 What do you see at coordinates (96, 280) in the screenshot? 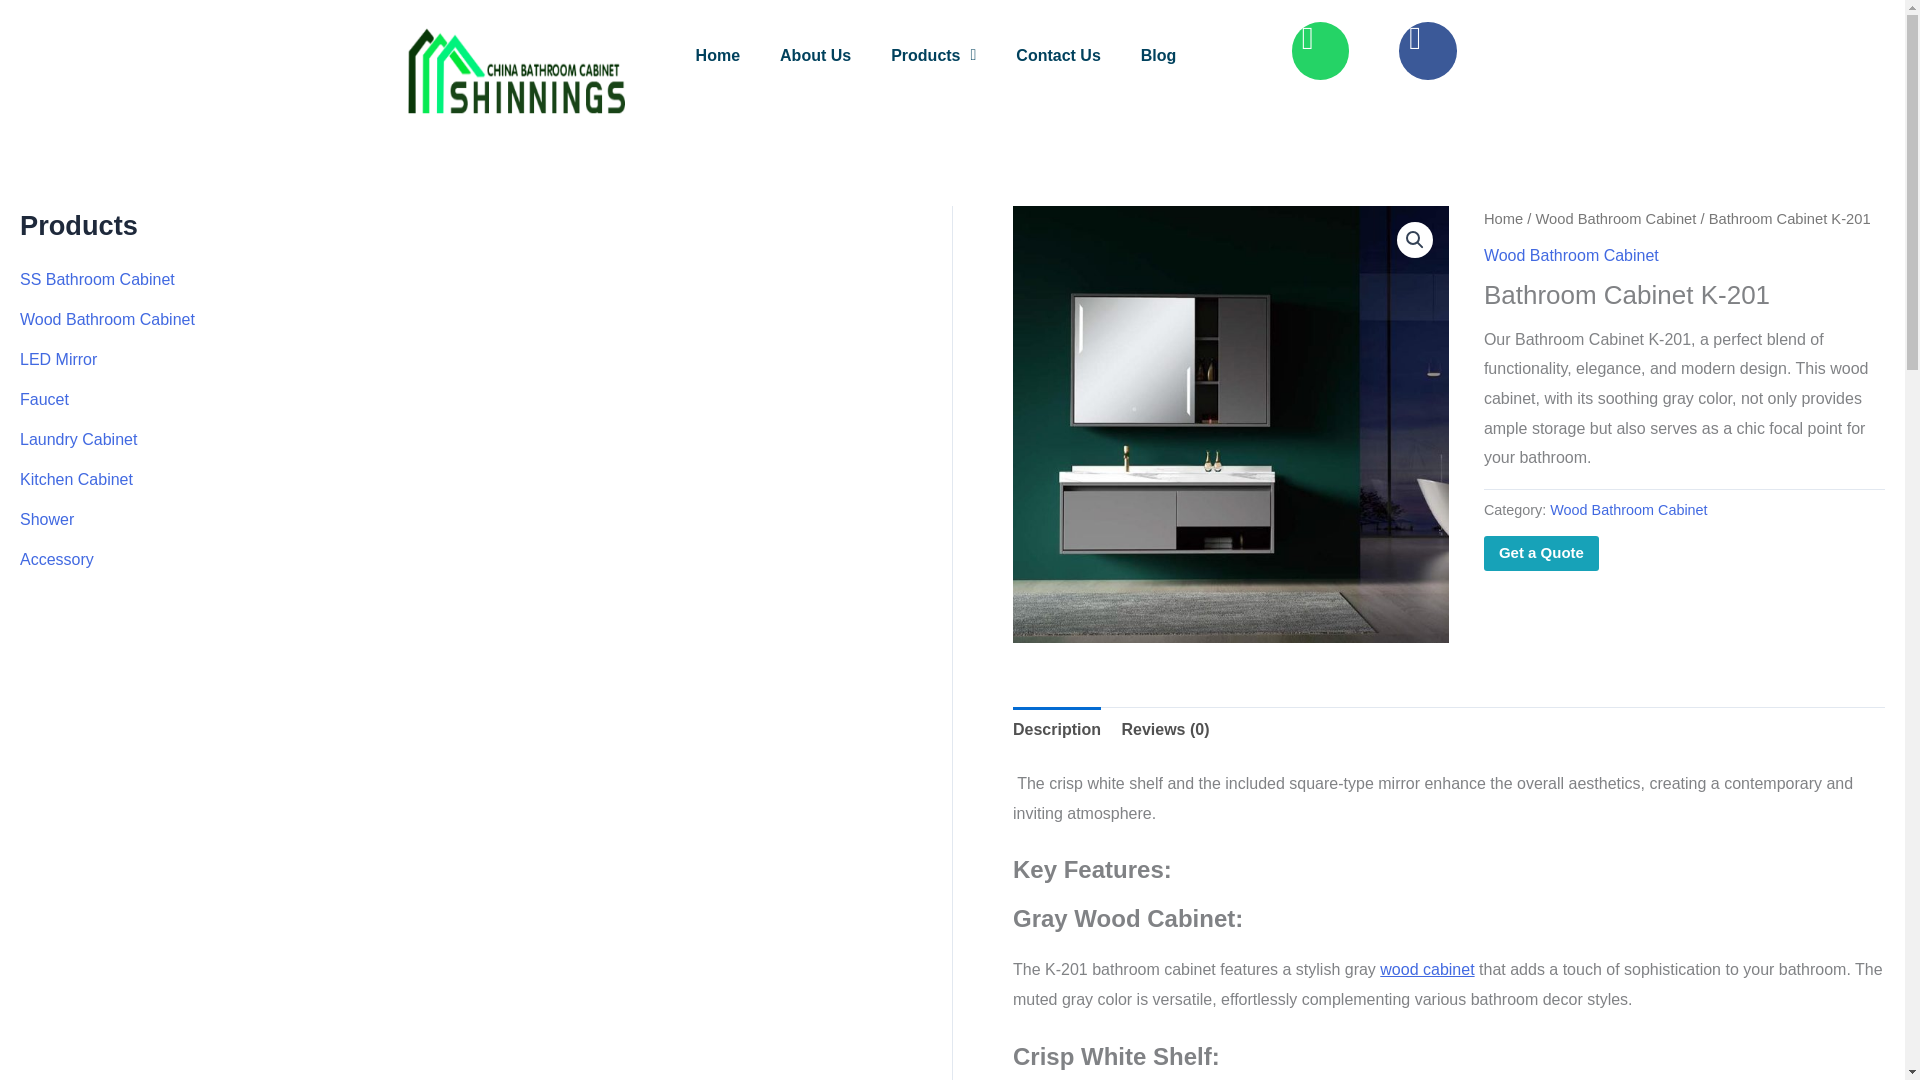
I see `SS Bathroom Cabinet` at bounding box center [96, 280].